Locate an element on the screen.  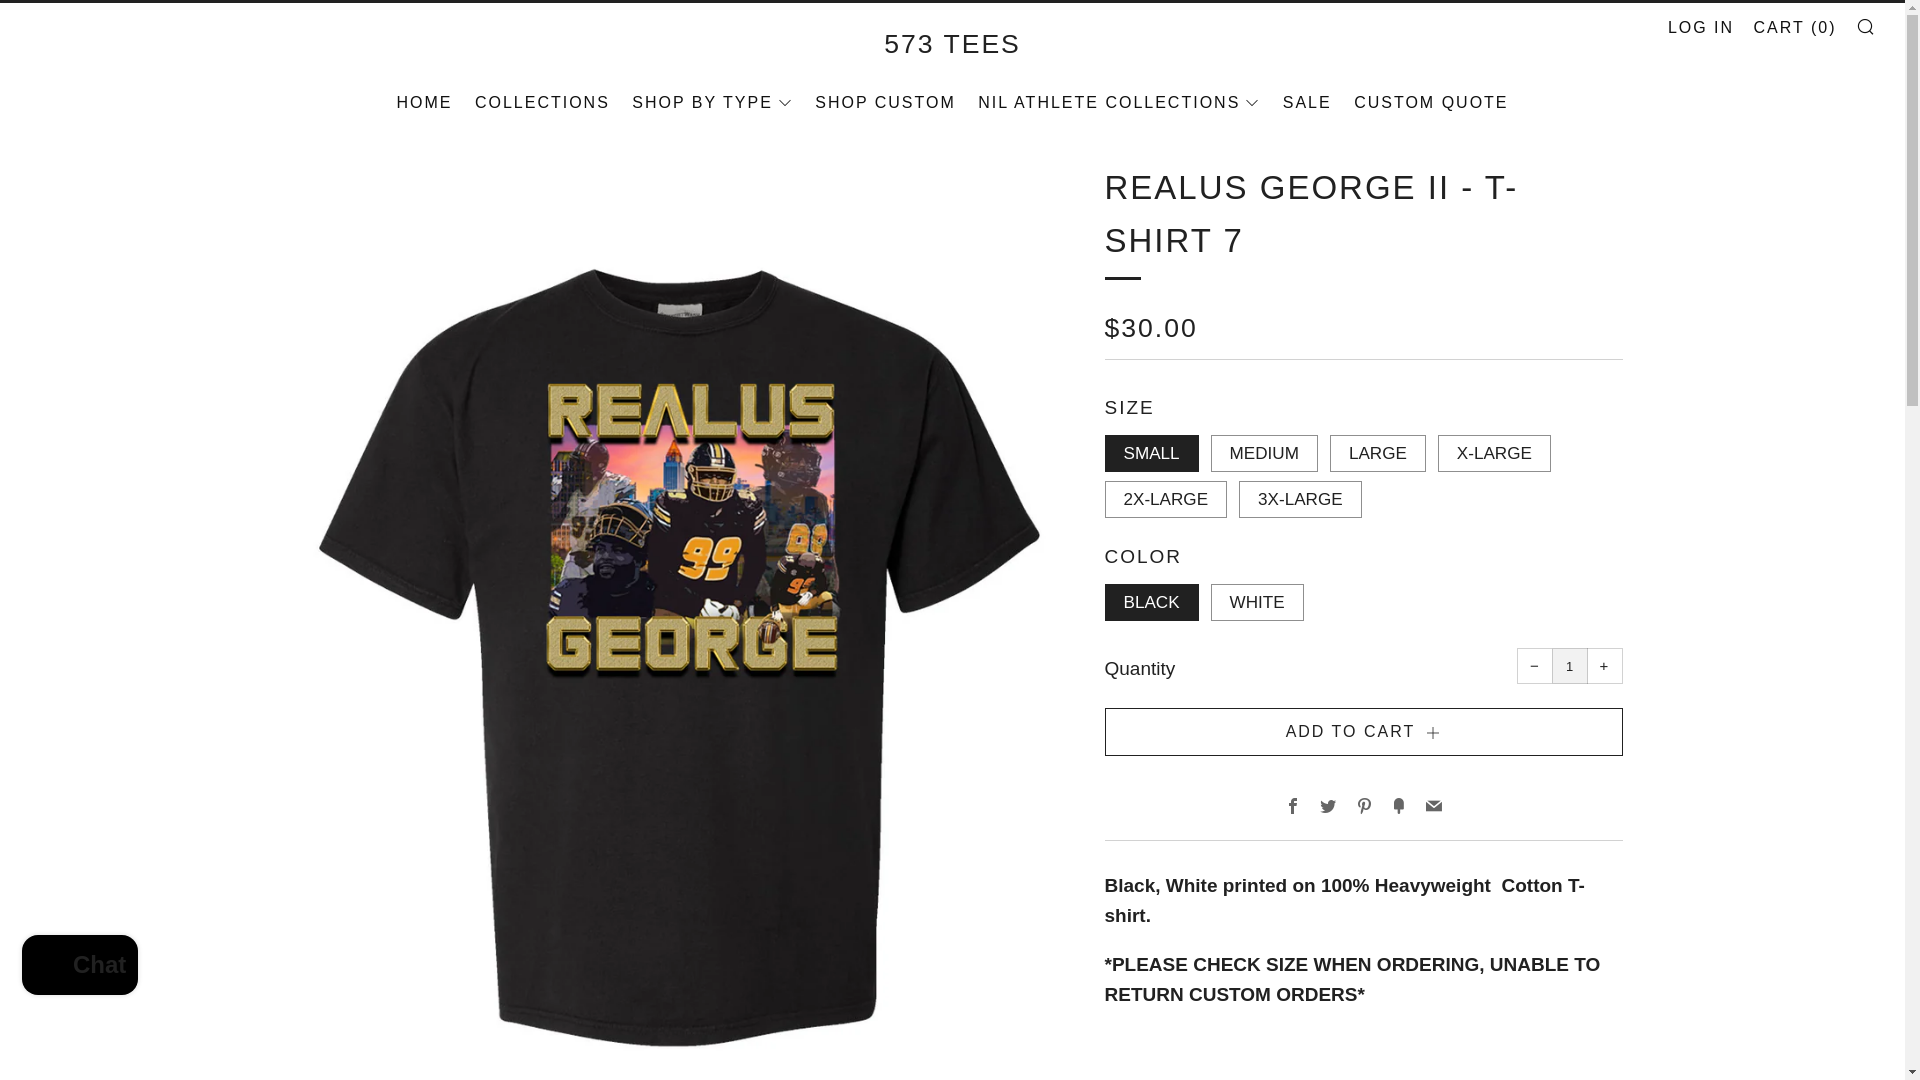
SHOP BY TYPE is located at coordinates (712, 102).